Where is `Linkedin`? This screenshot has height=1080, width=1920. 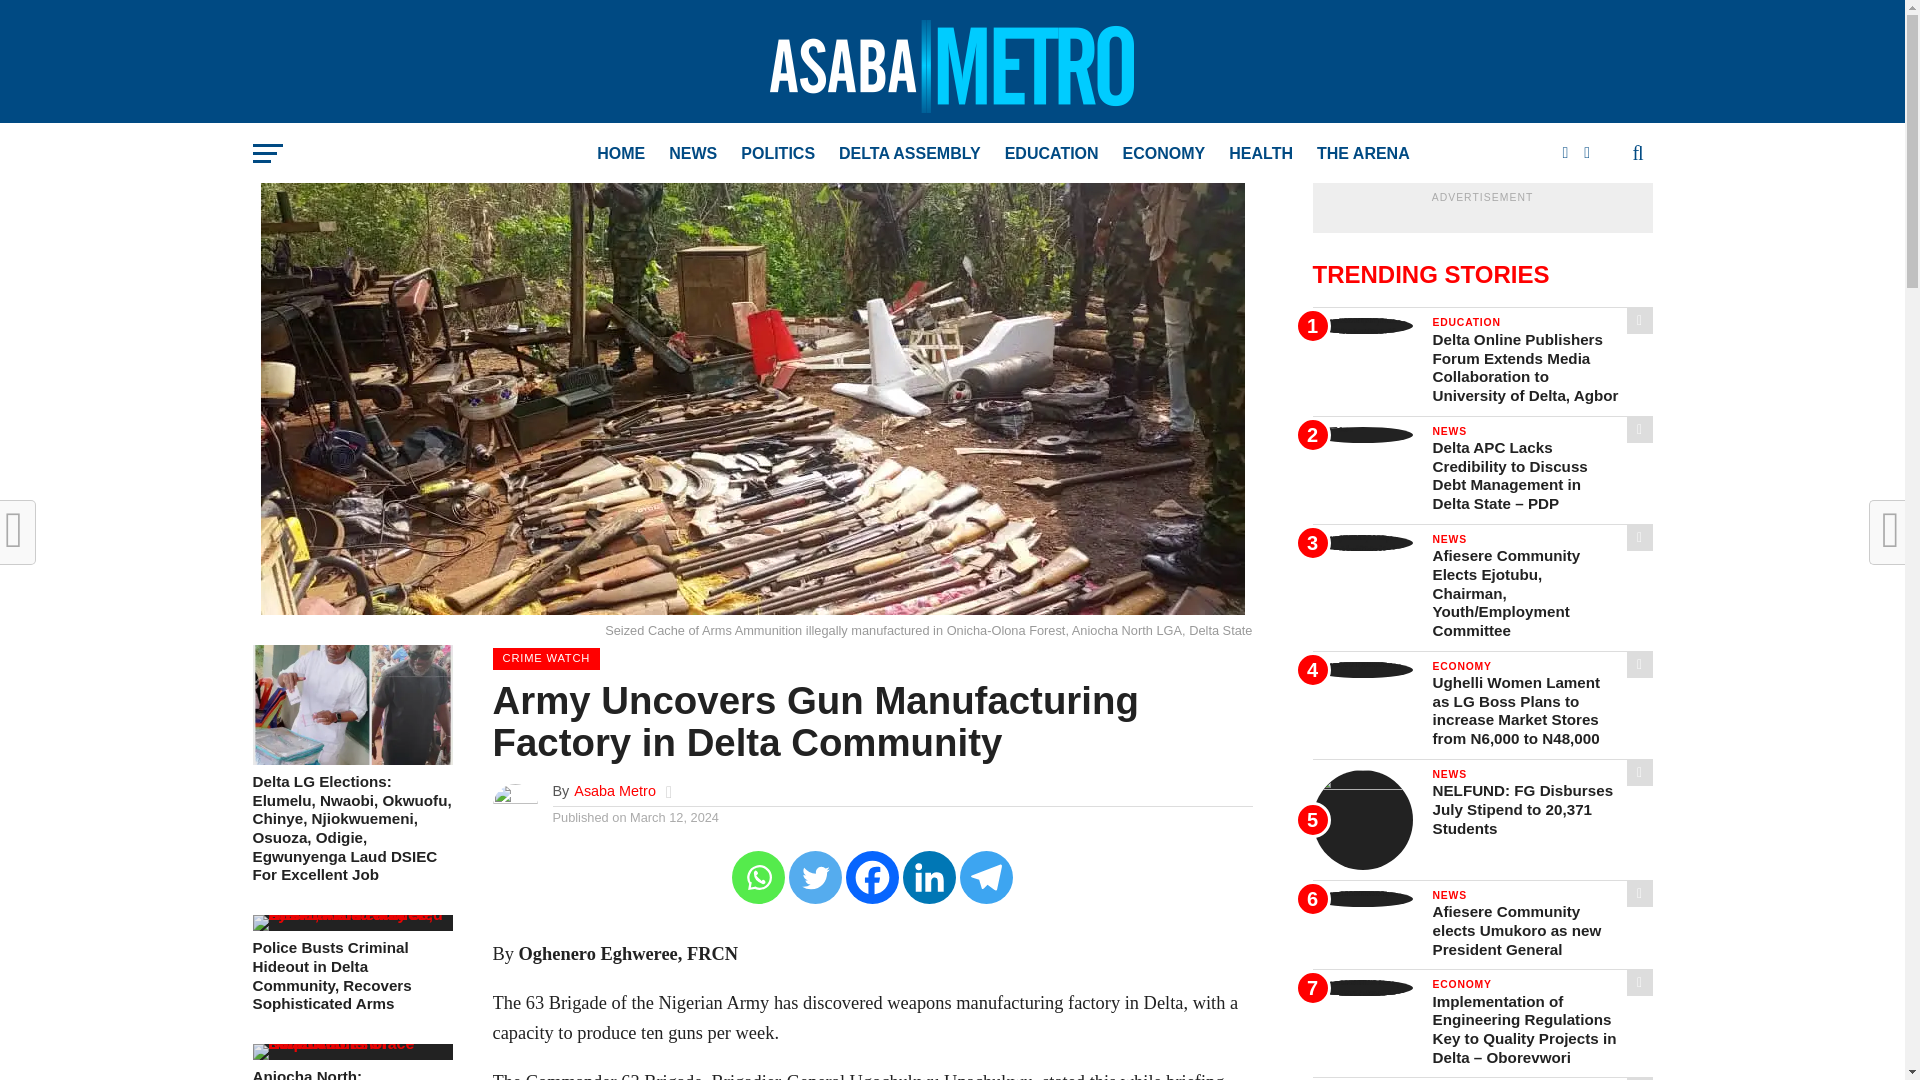 Linkedin is located at coordinates (929, 877).